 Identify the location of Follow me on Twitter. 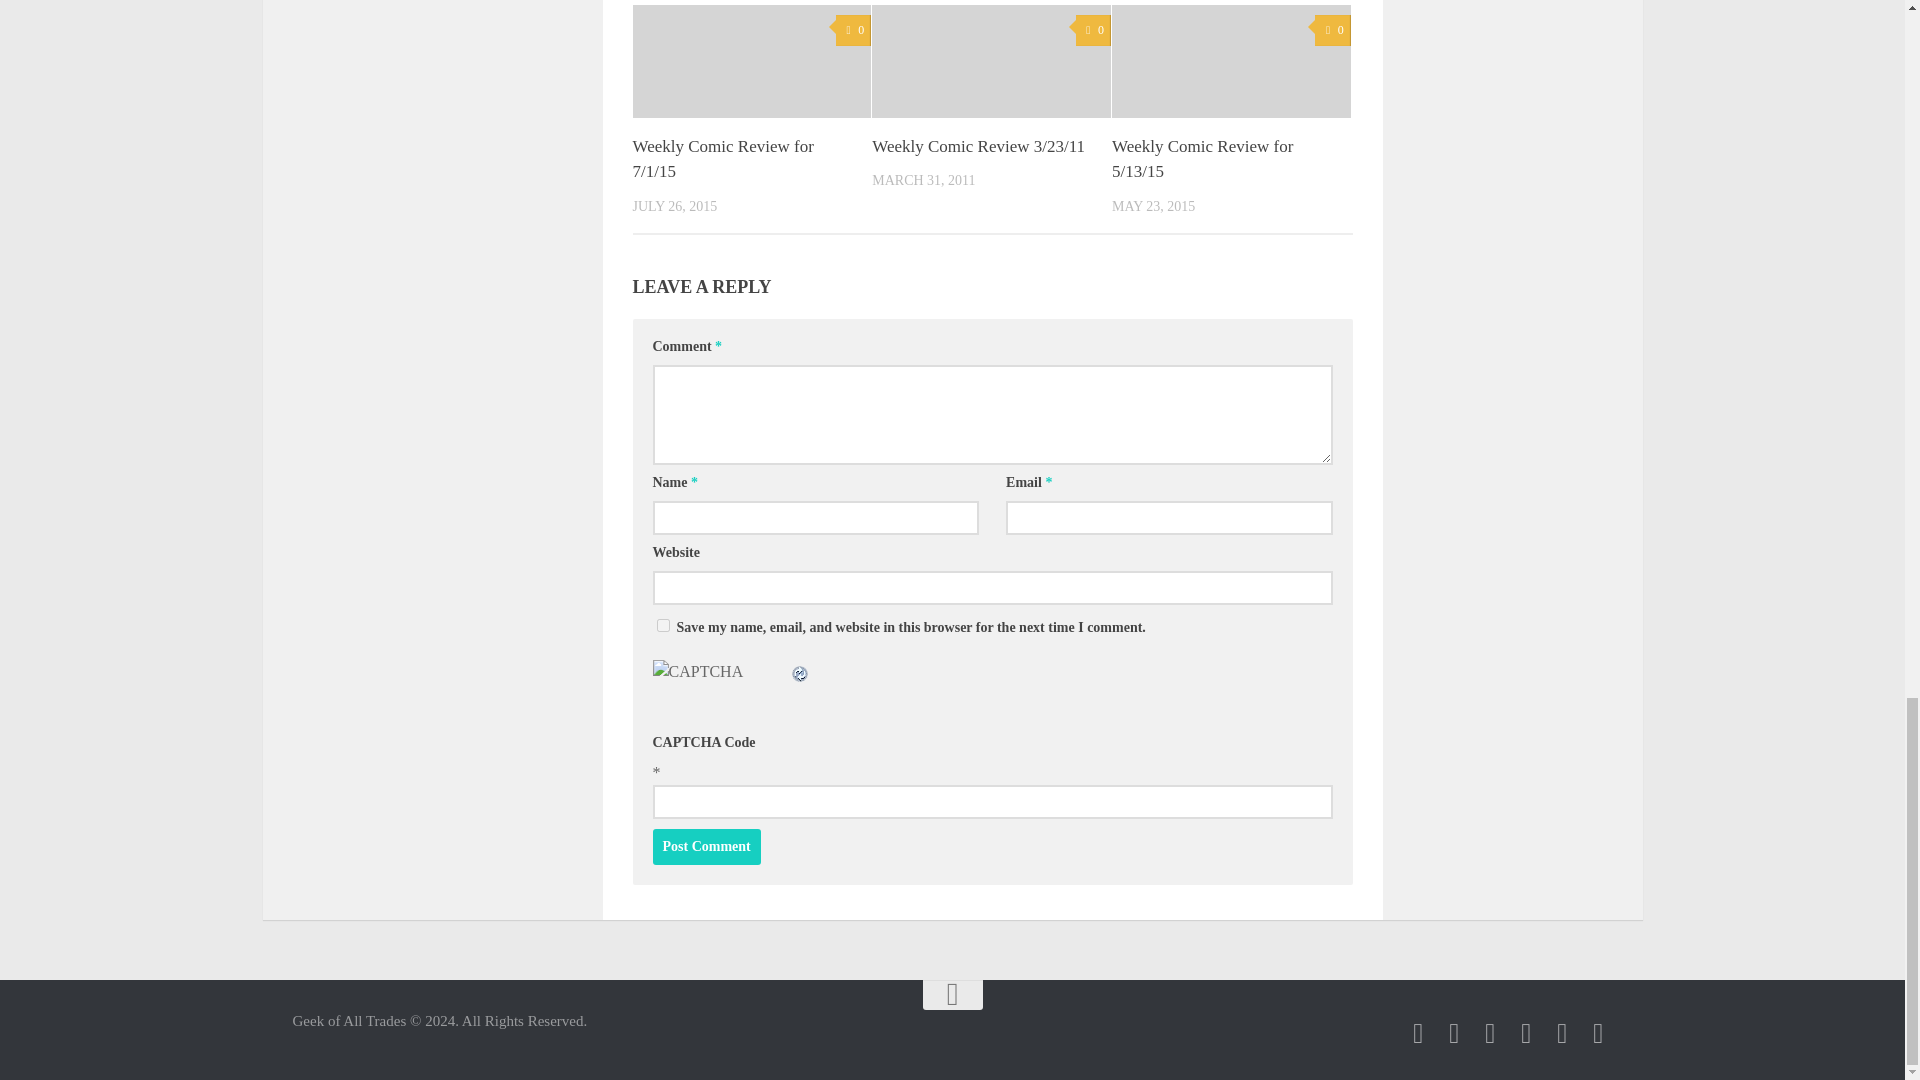
(1454, 1033).